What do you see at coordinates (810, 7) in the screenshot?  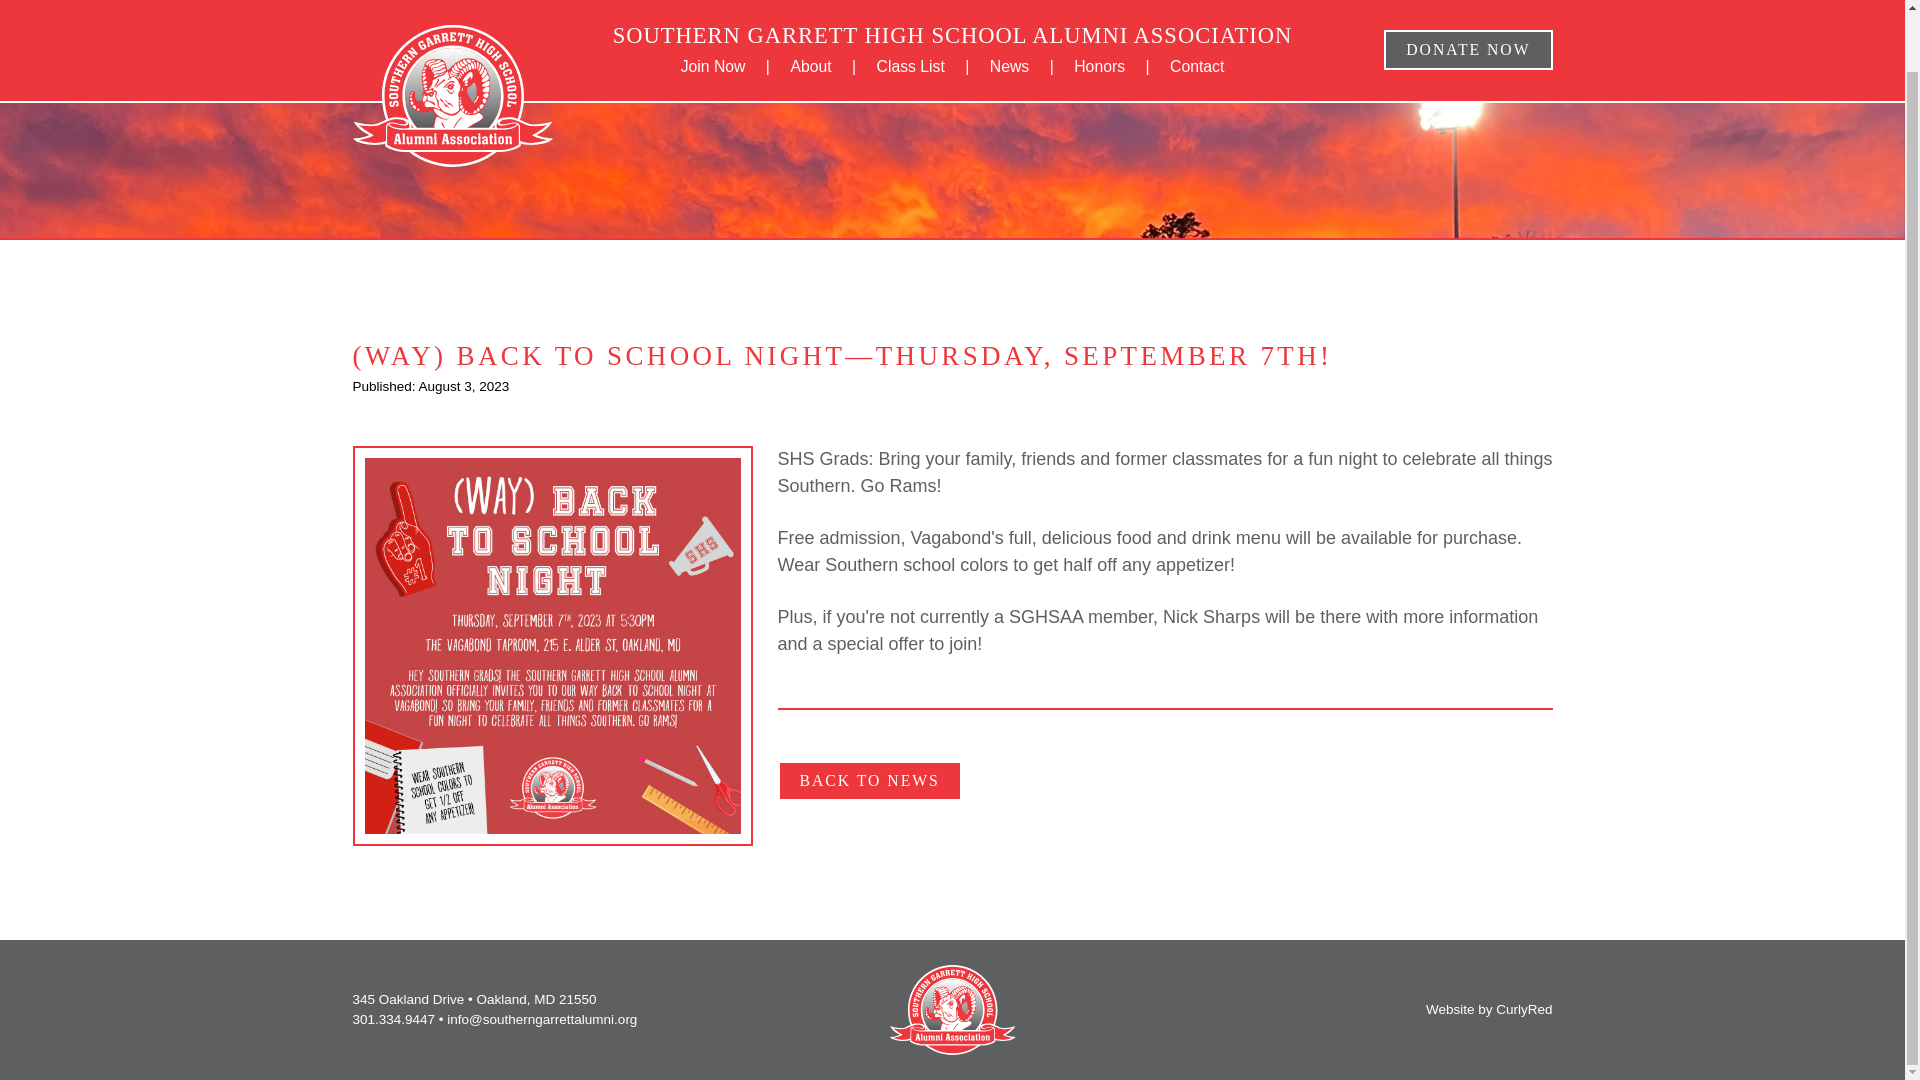 I see `About` at bounding box center [810, 7].